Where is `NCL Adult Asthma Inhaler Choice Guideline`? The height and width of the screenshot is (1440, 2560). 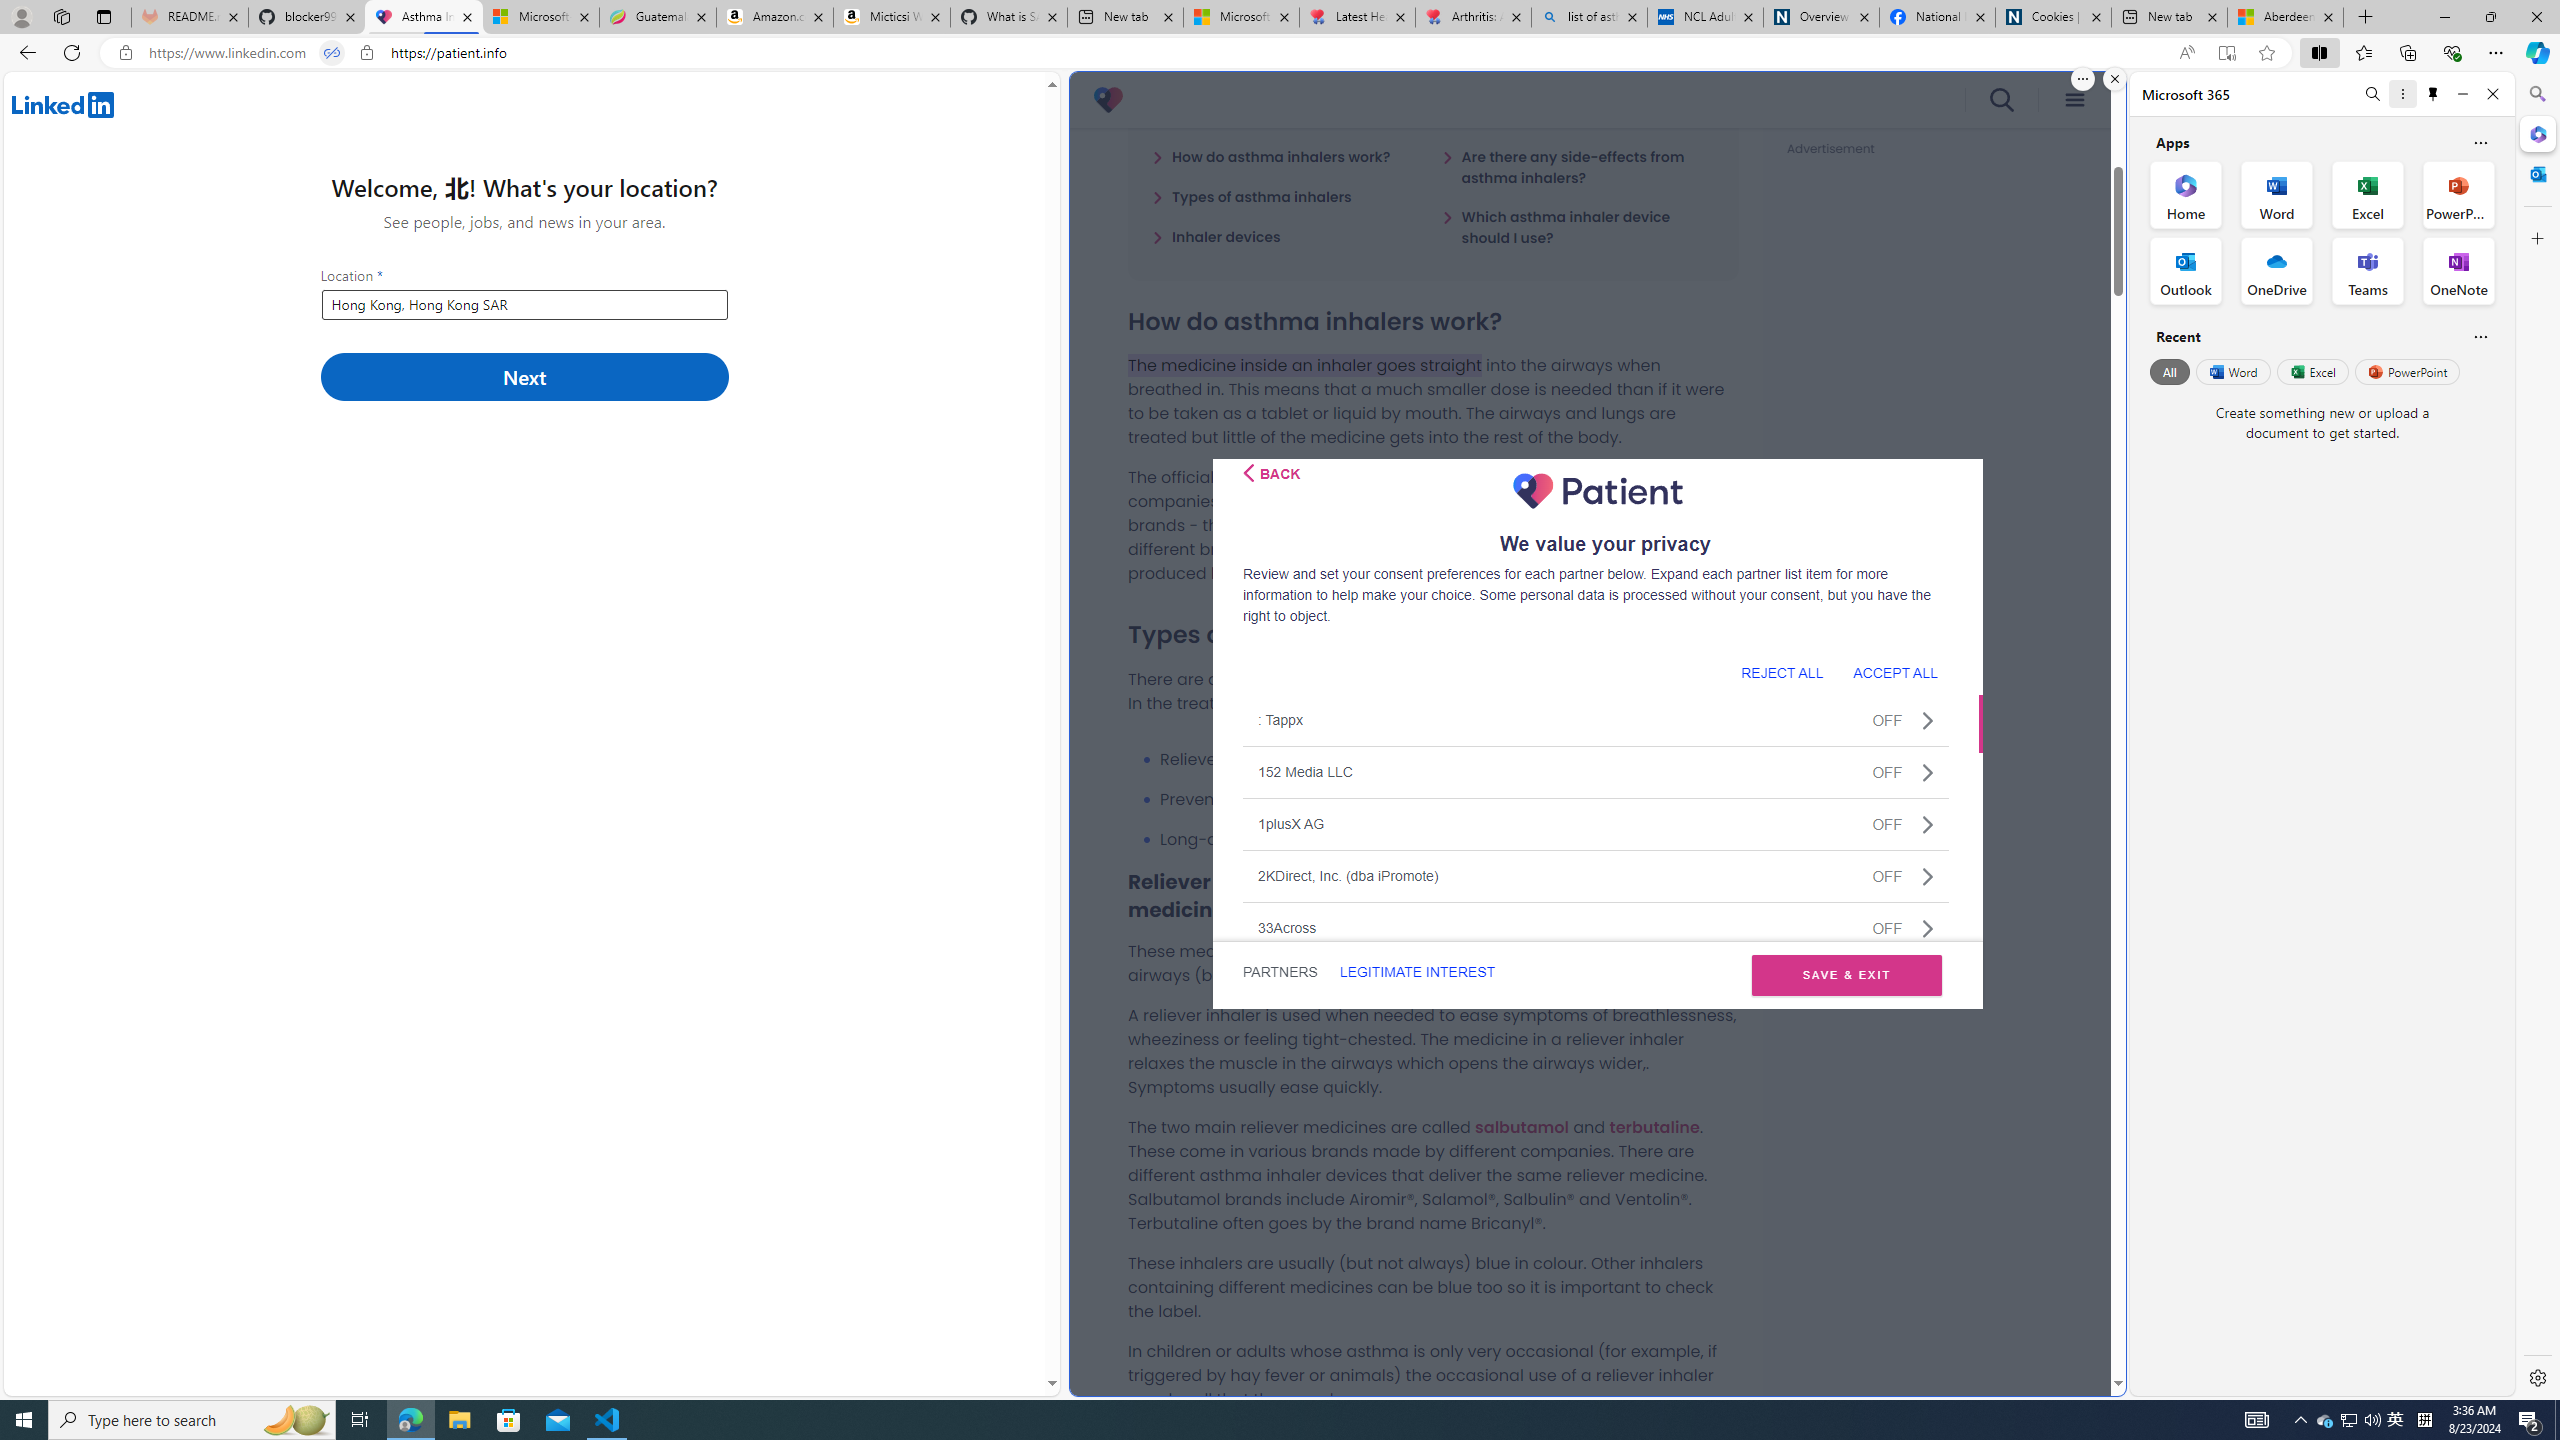
NCL Adult Asthma Inhaler Choice Guideline is located at coordinates (1704, 17).